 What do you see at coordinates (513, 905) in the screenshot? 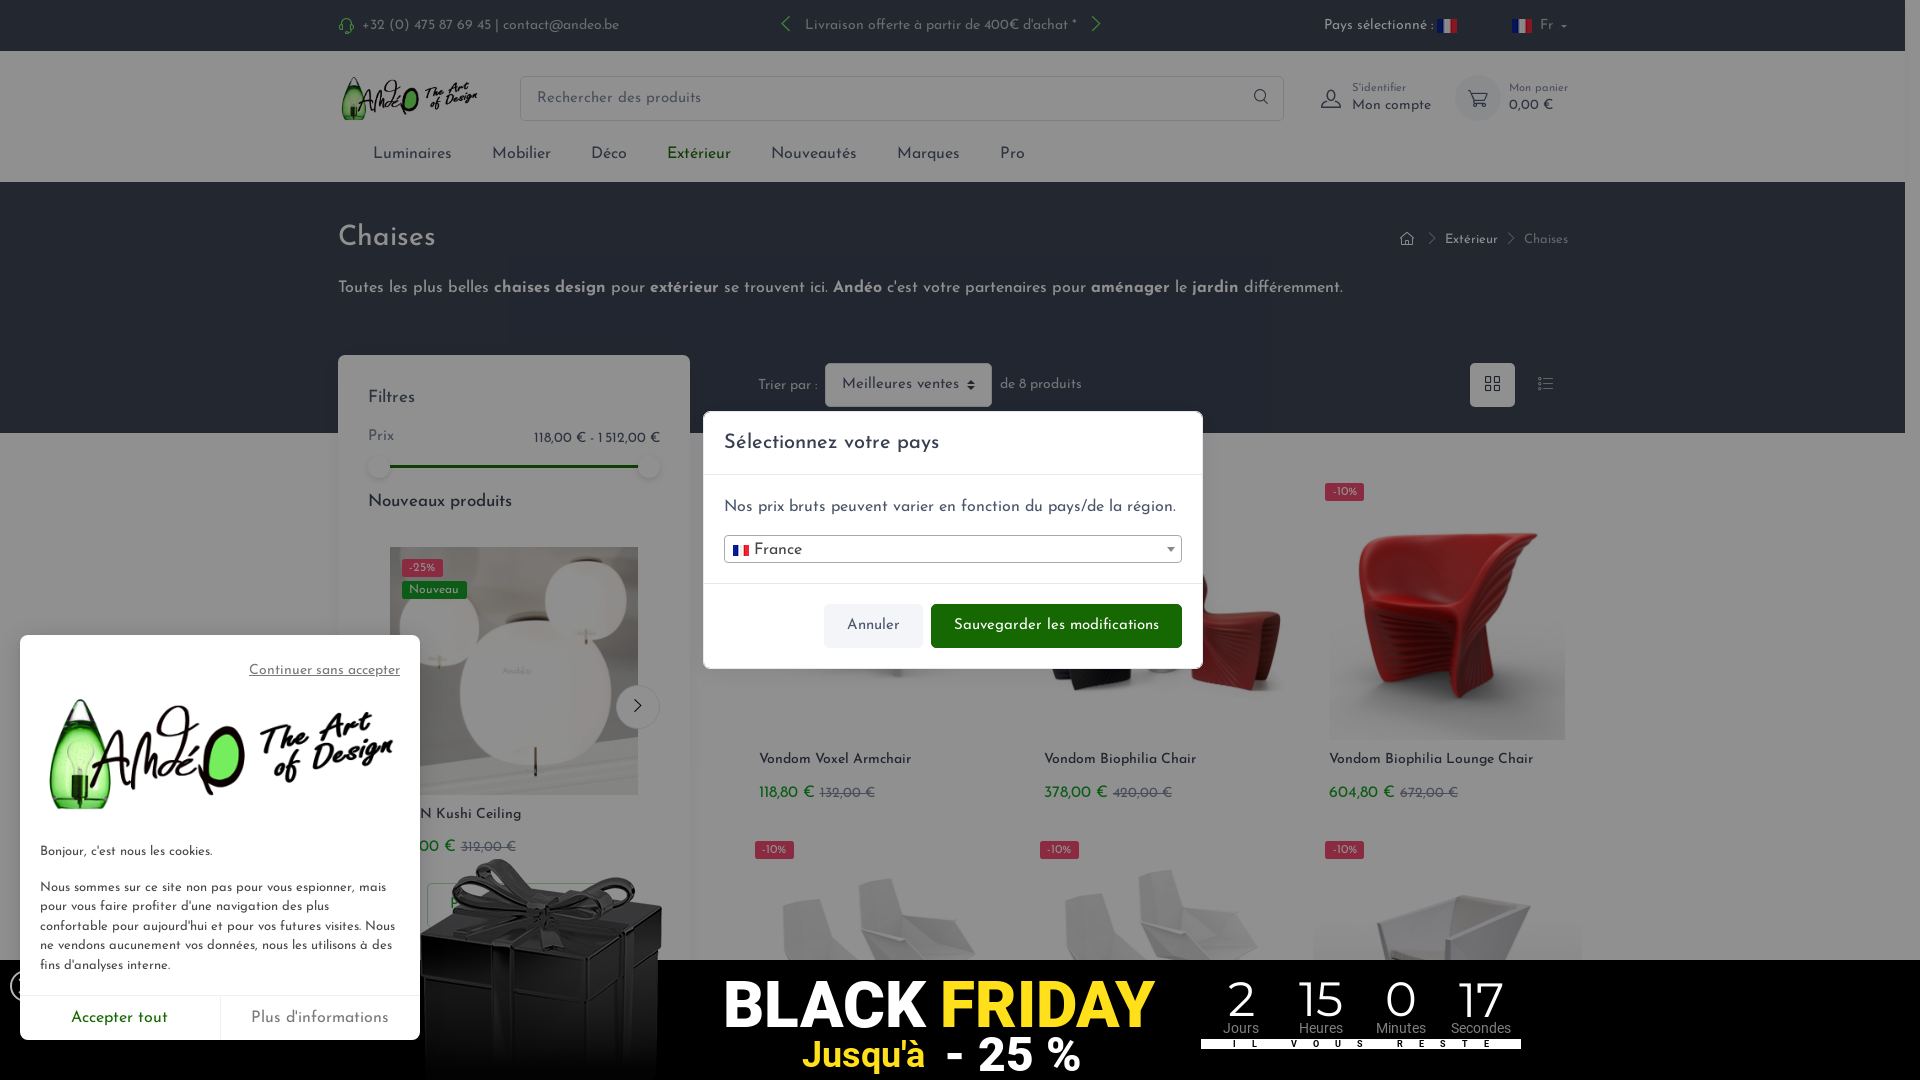
I see `Plus de produits` at bounding box center [513, 905].